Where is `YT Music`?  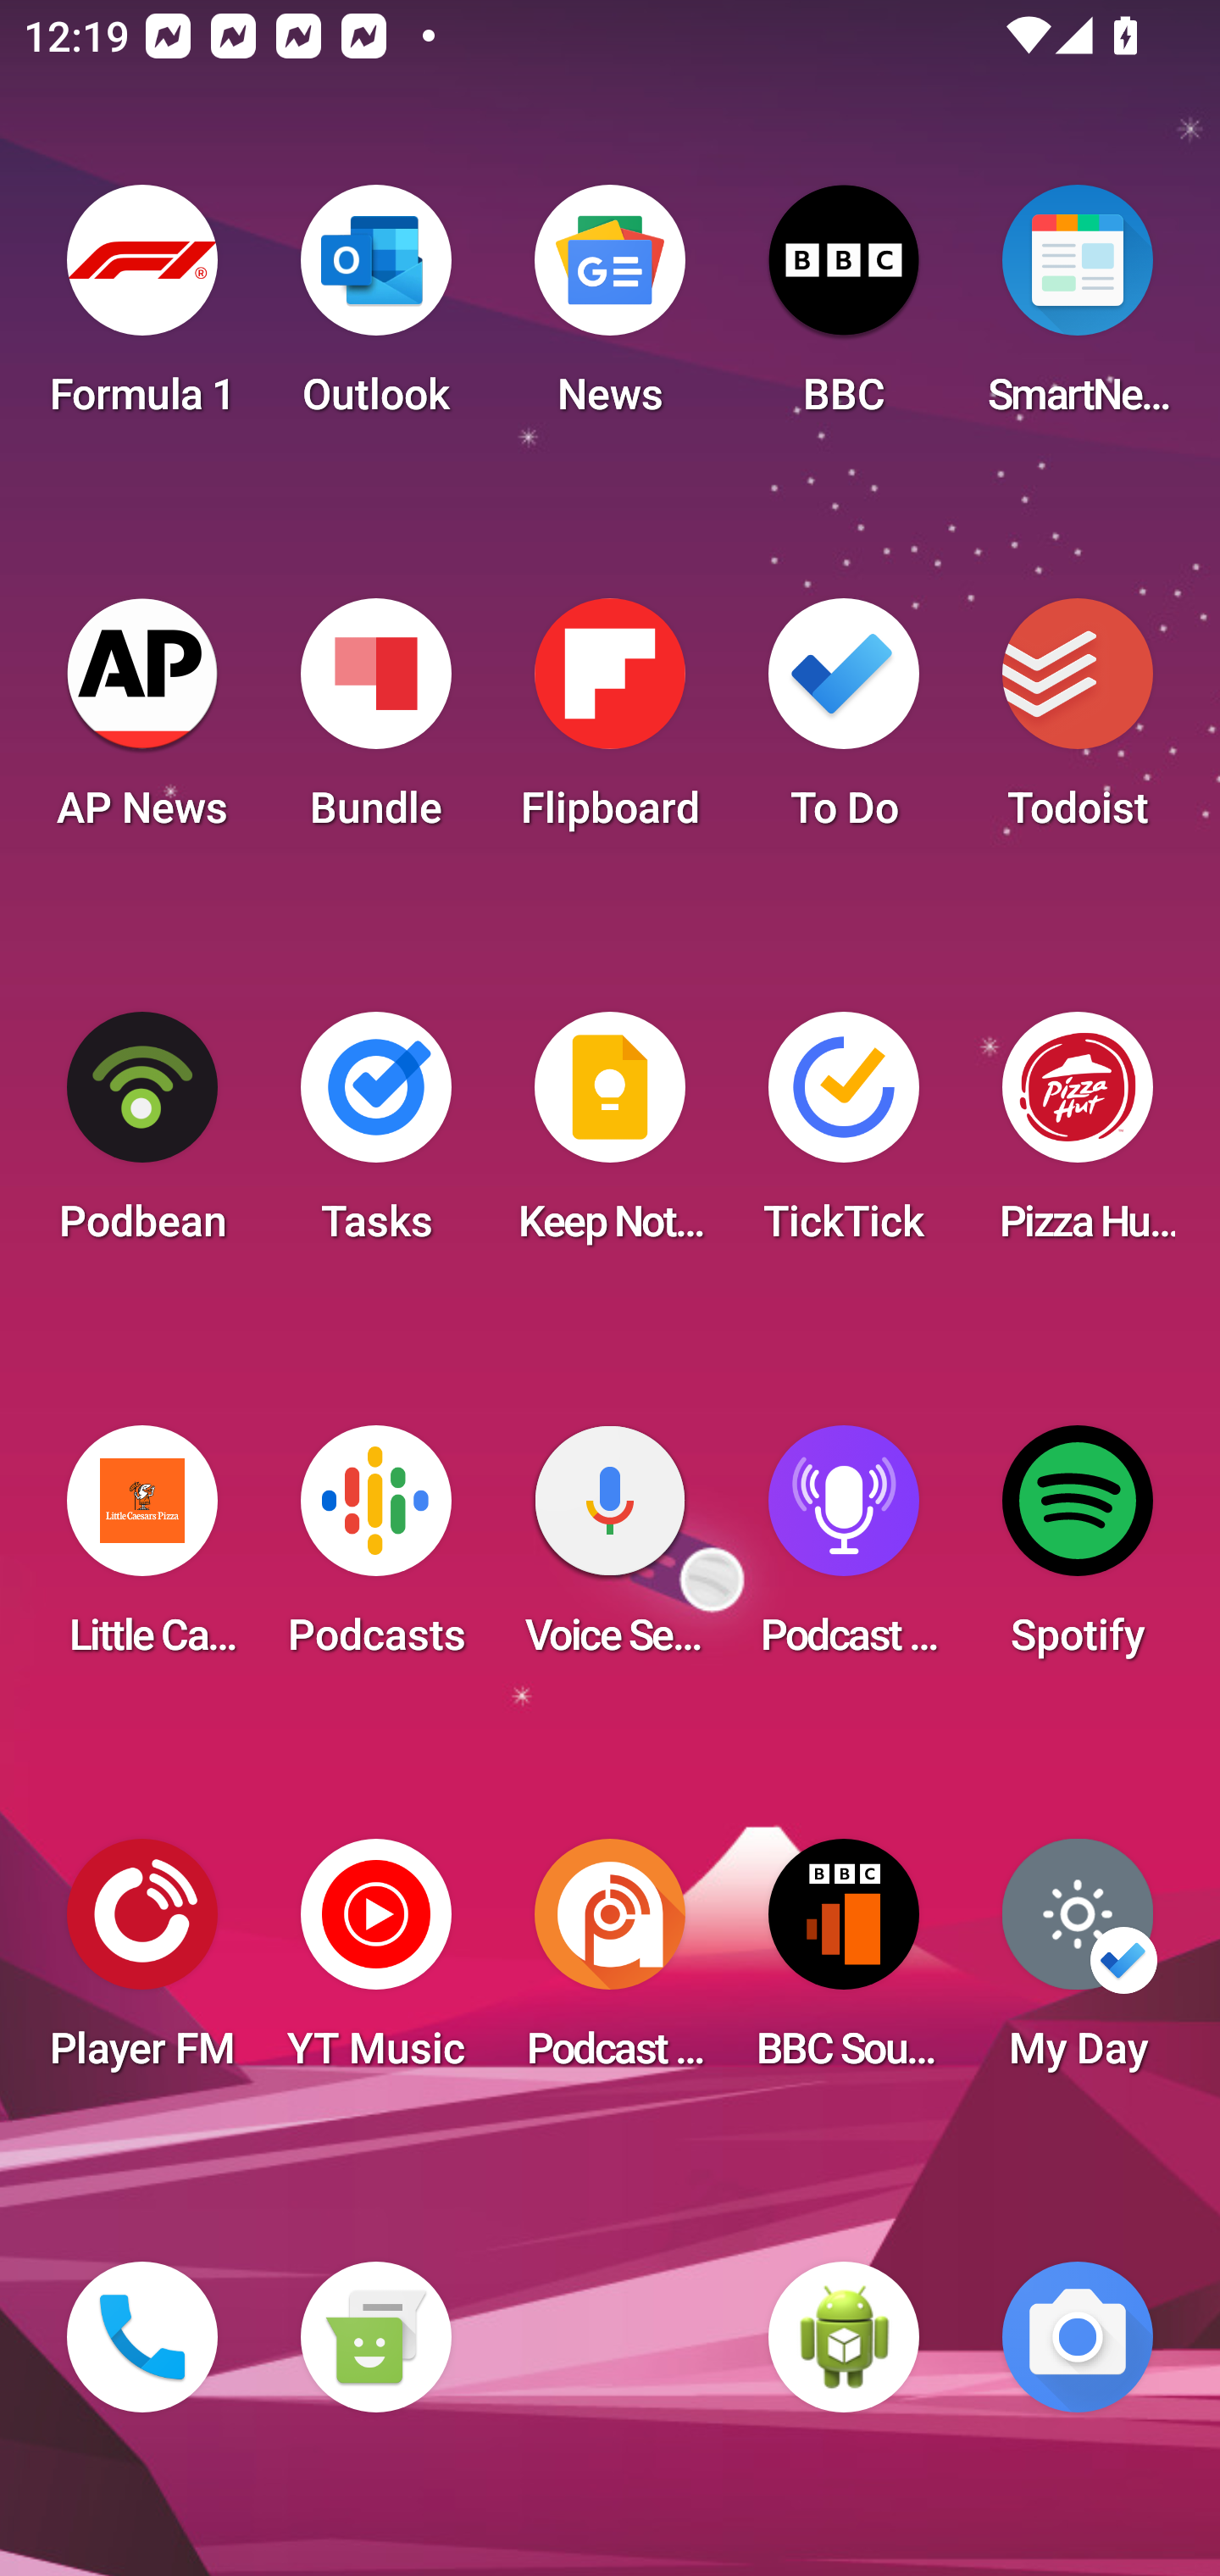
YT Music is located at coordinates (375, 1964).